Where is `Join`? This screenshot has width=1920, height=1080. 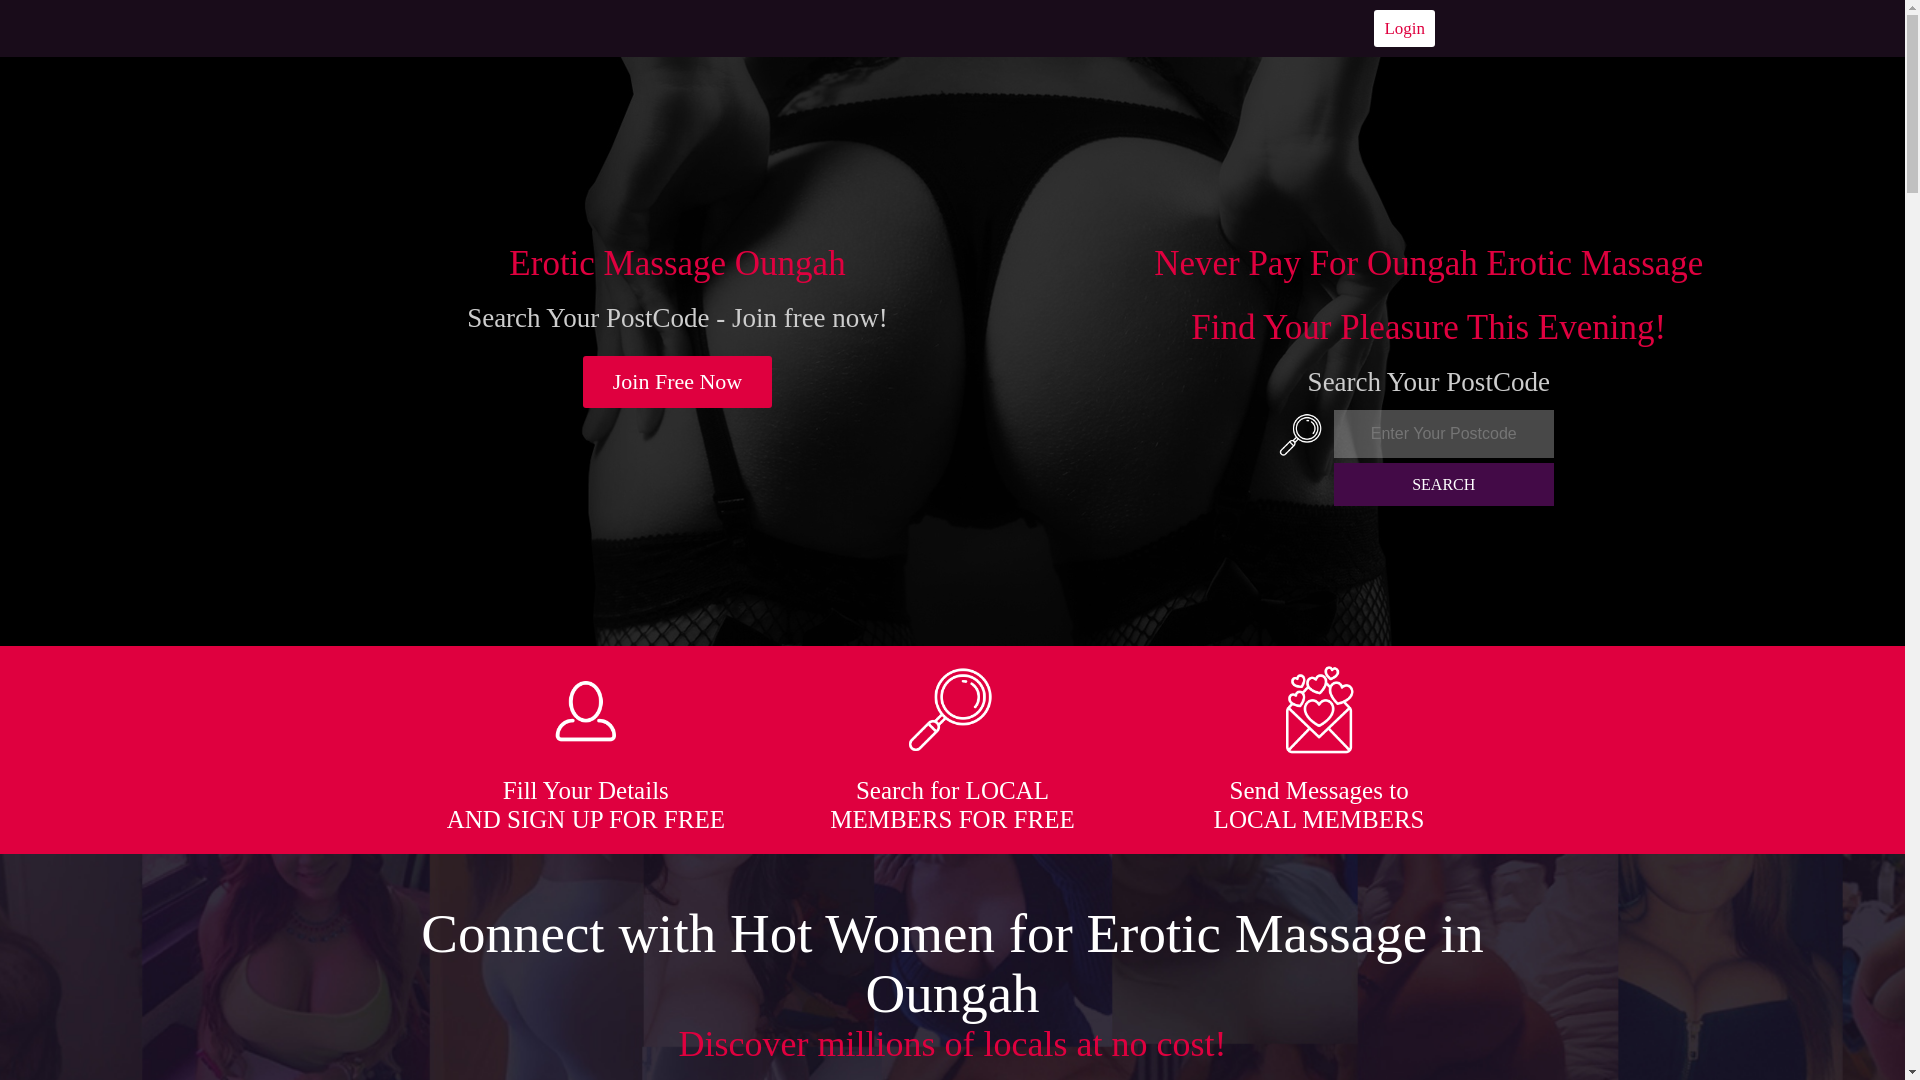
Join is located at coordinates (678, 382).